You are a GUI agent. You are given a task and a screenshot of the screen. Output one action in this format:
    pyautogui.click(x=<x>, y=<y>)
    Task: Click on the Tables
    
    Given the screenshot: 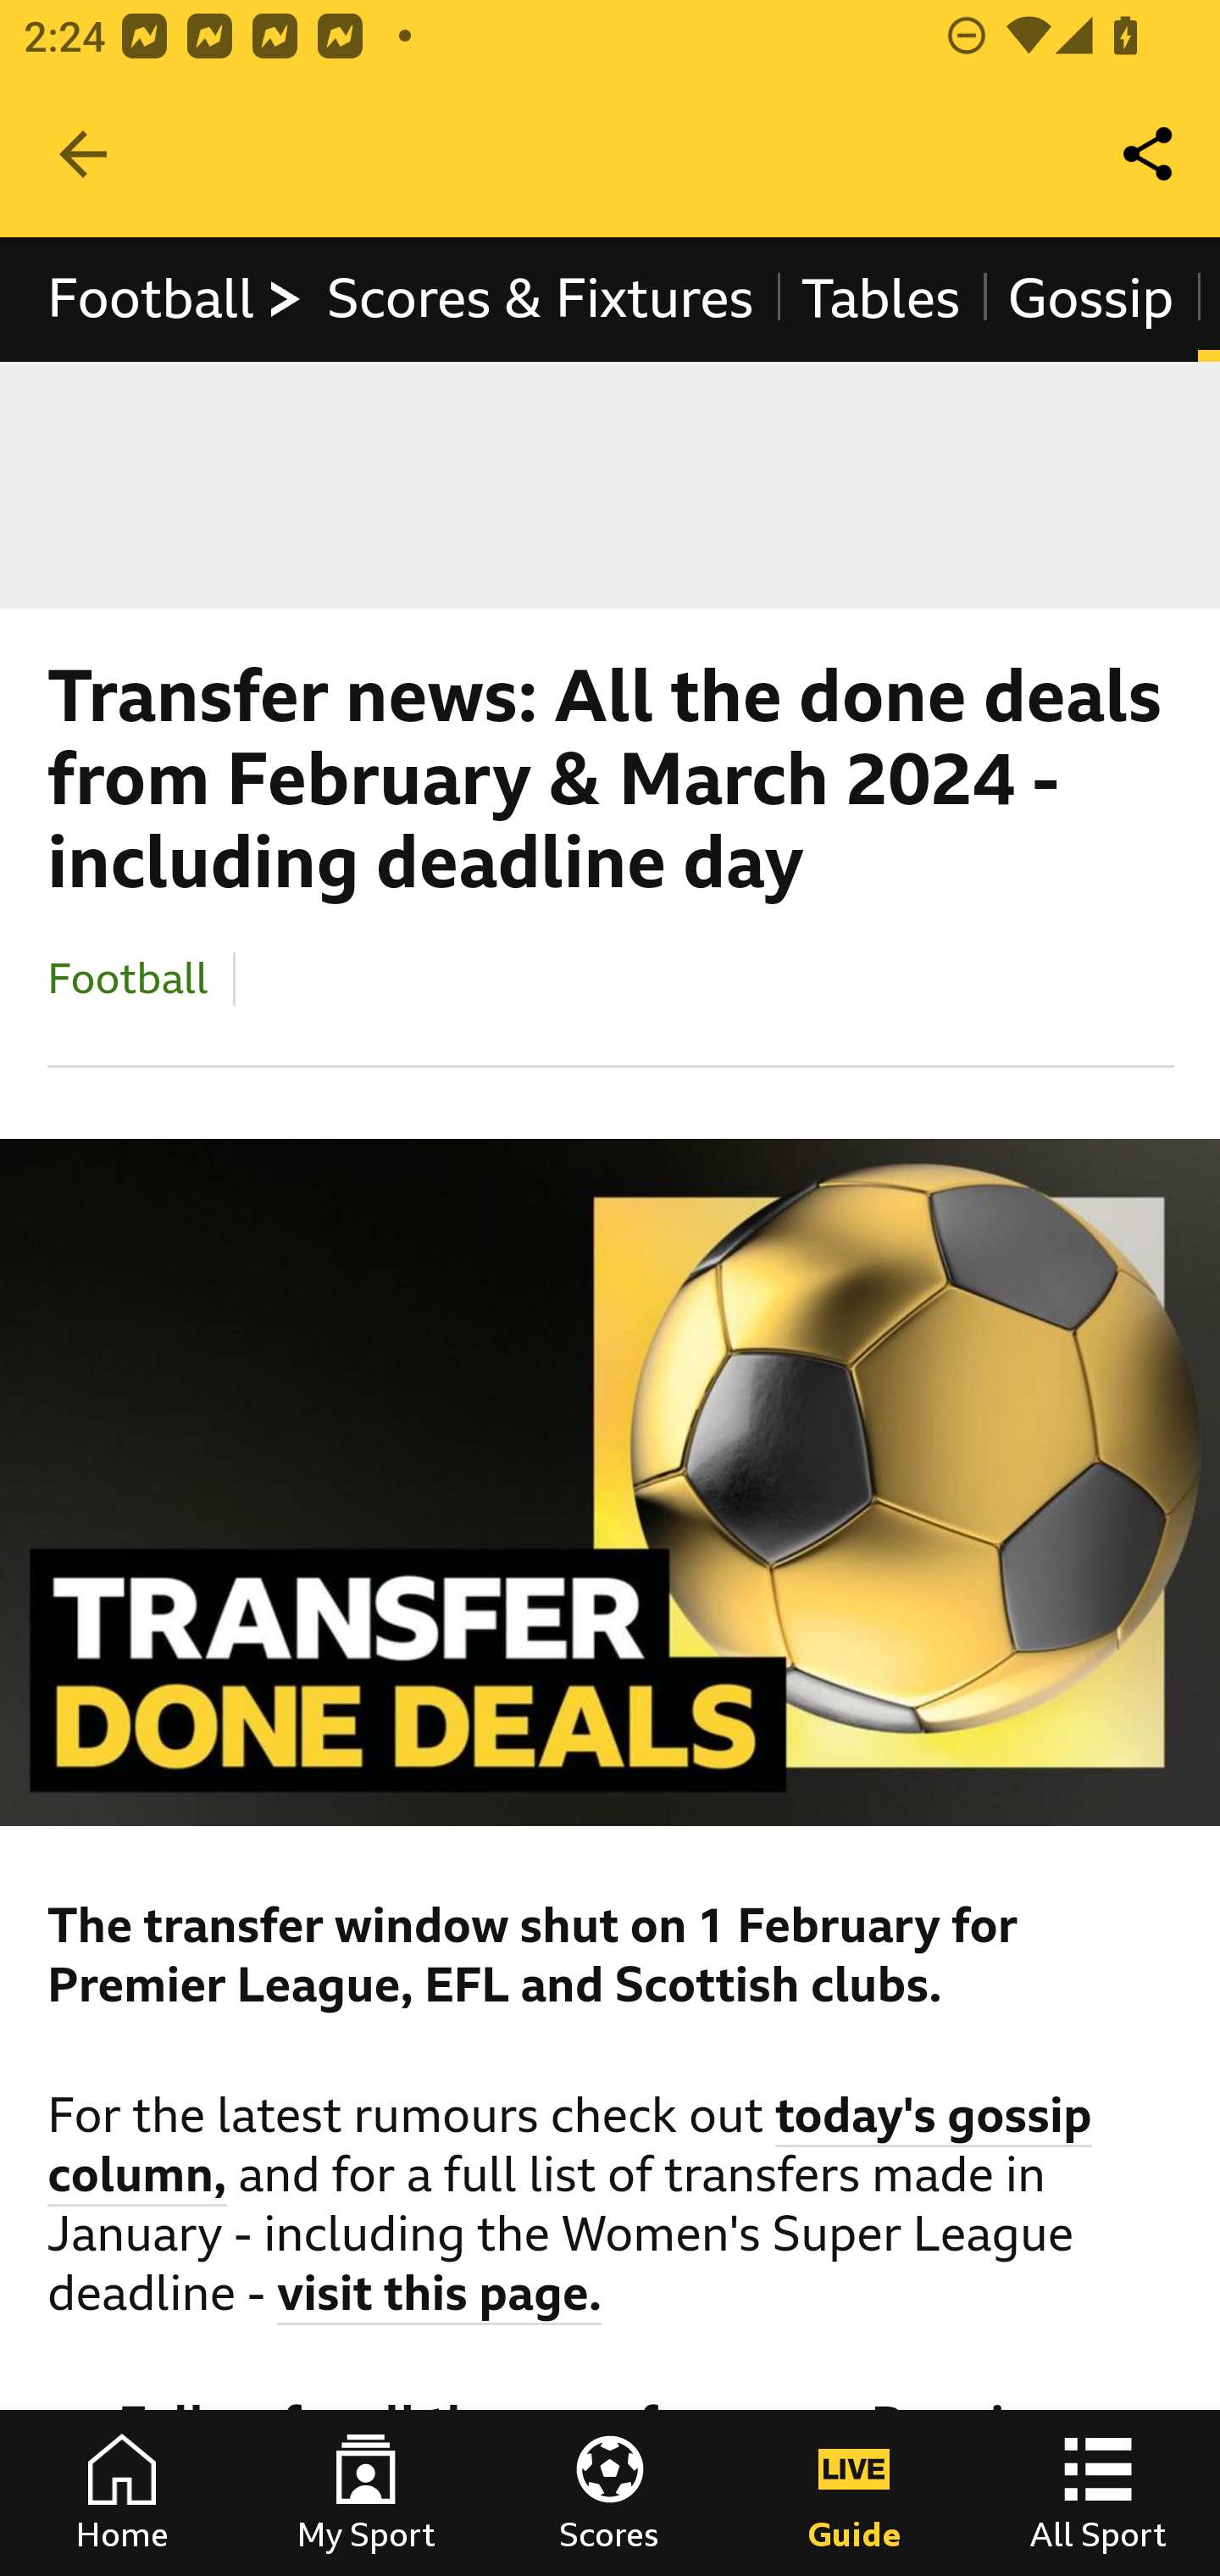 What is the action you would take?
    pyautogui.click(x=881, y=298)
    